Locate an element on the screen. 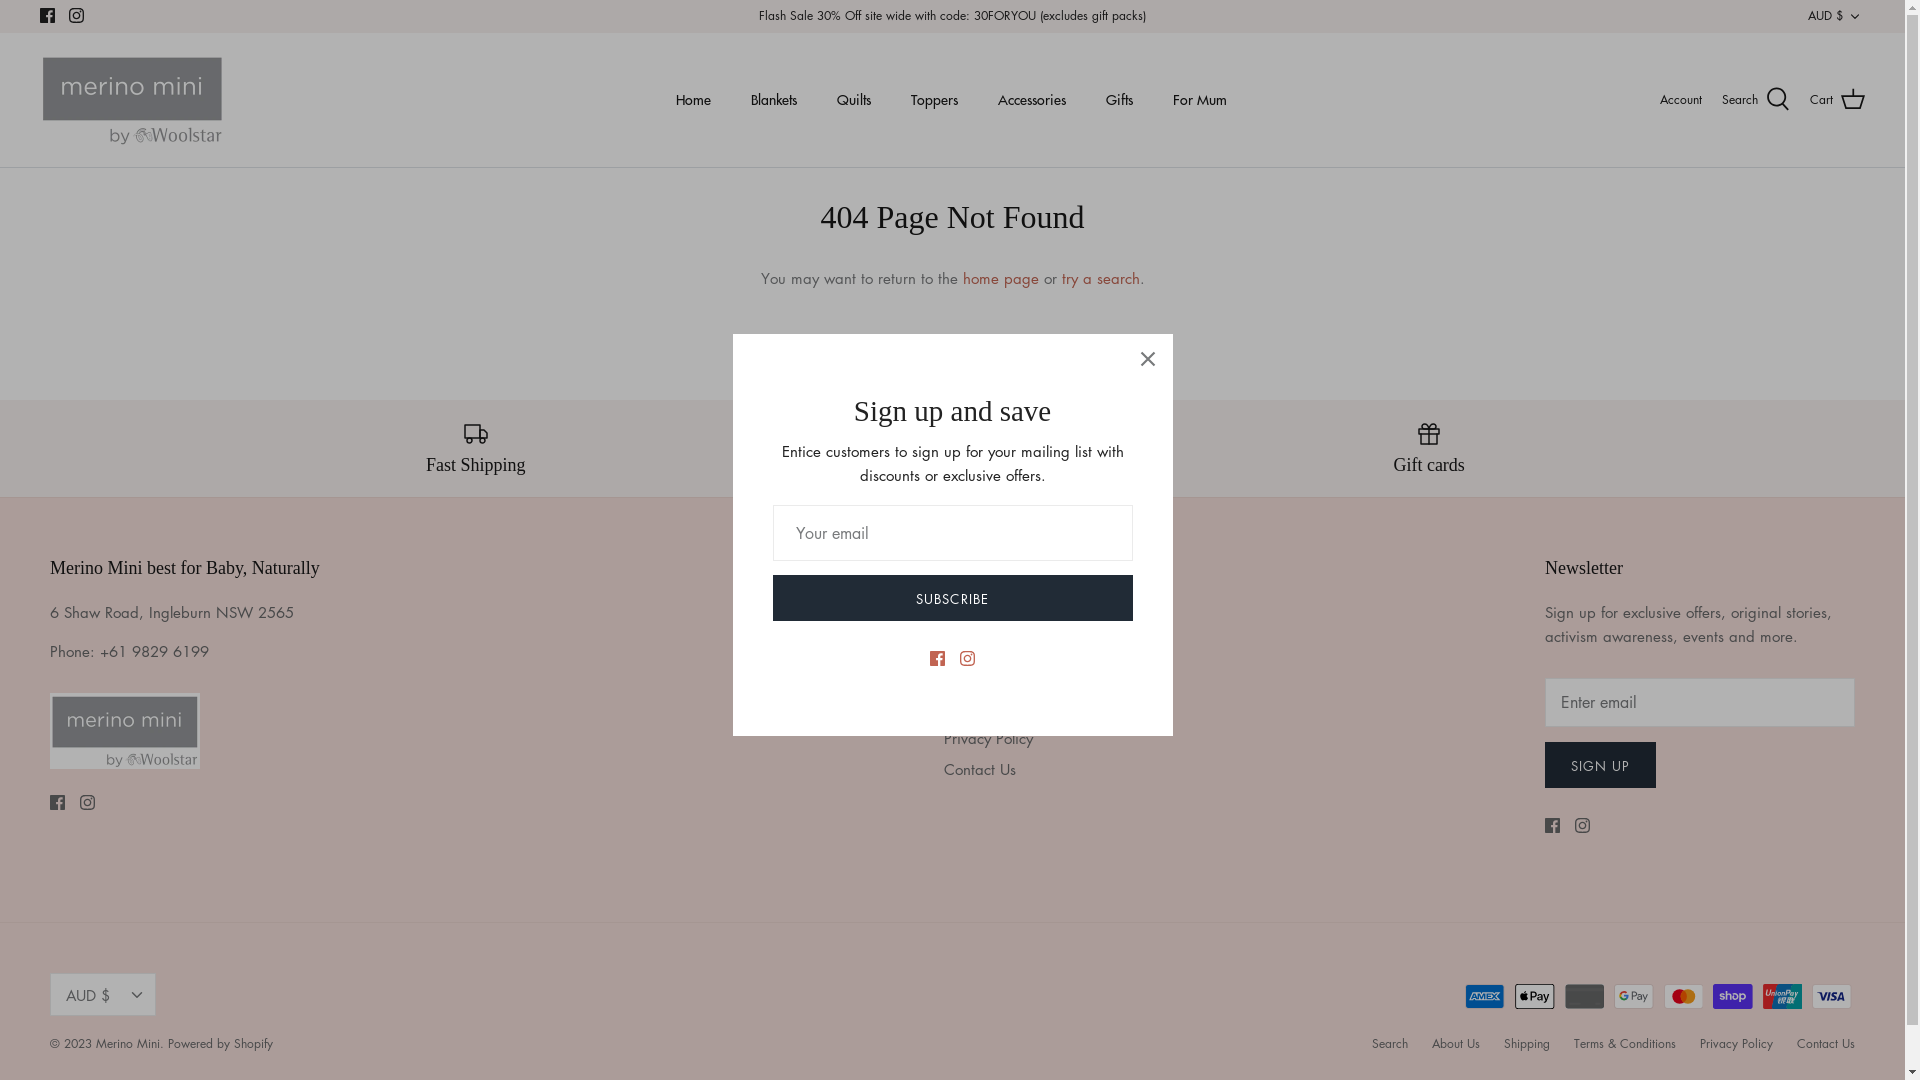 Image resolution: width=1920 pixels, height=1080 pixels. Facebook is located at coordinates (1552, 826).